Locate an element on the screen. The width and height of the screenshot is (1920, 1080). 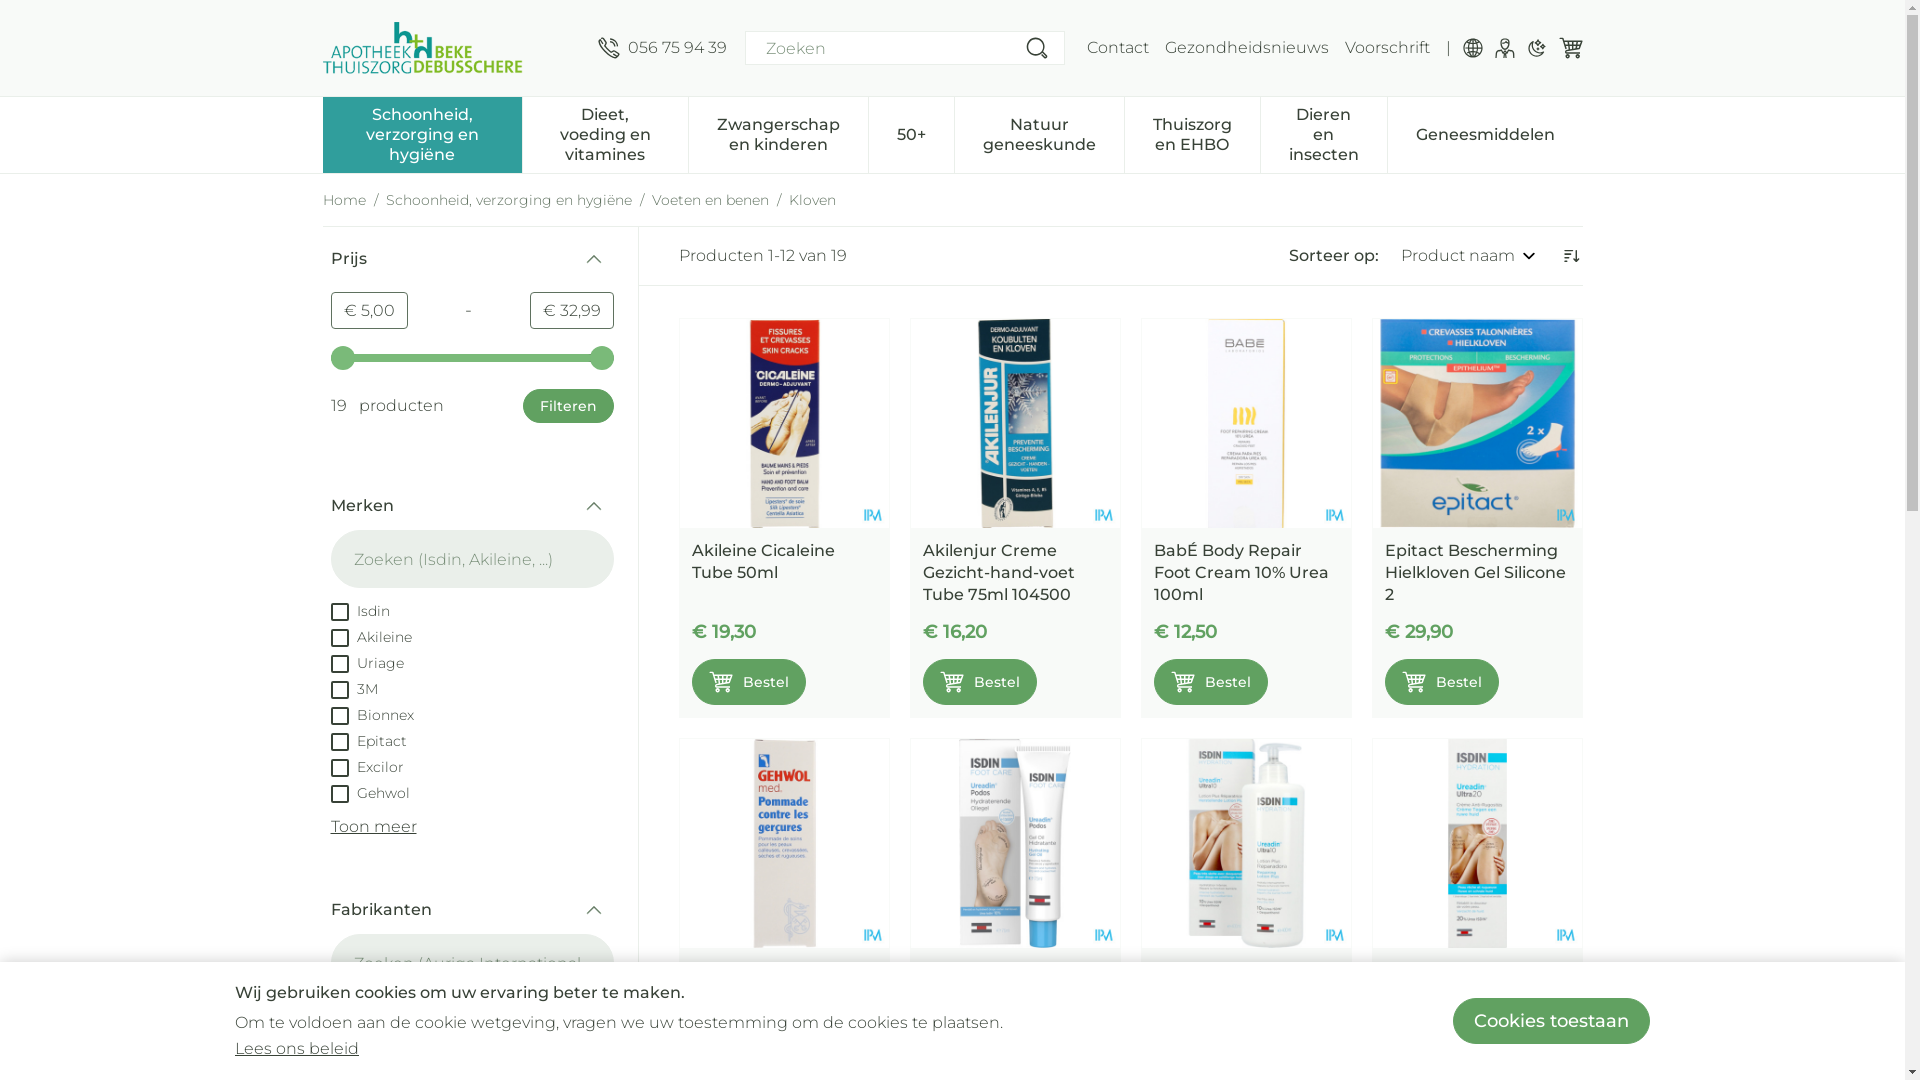
Isdin Ureadin Ultra 20 Cream 100ml is located at coordinates (1472, 982).